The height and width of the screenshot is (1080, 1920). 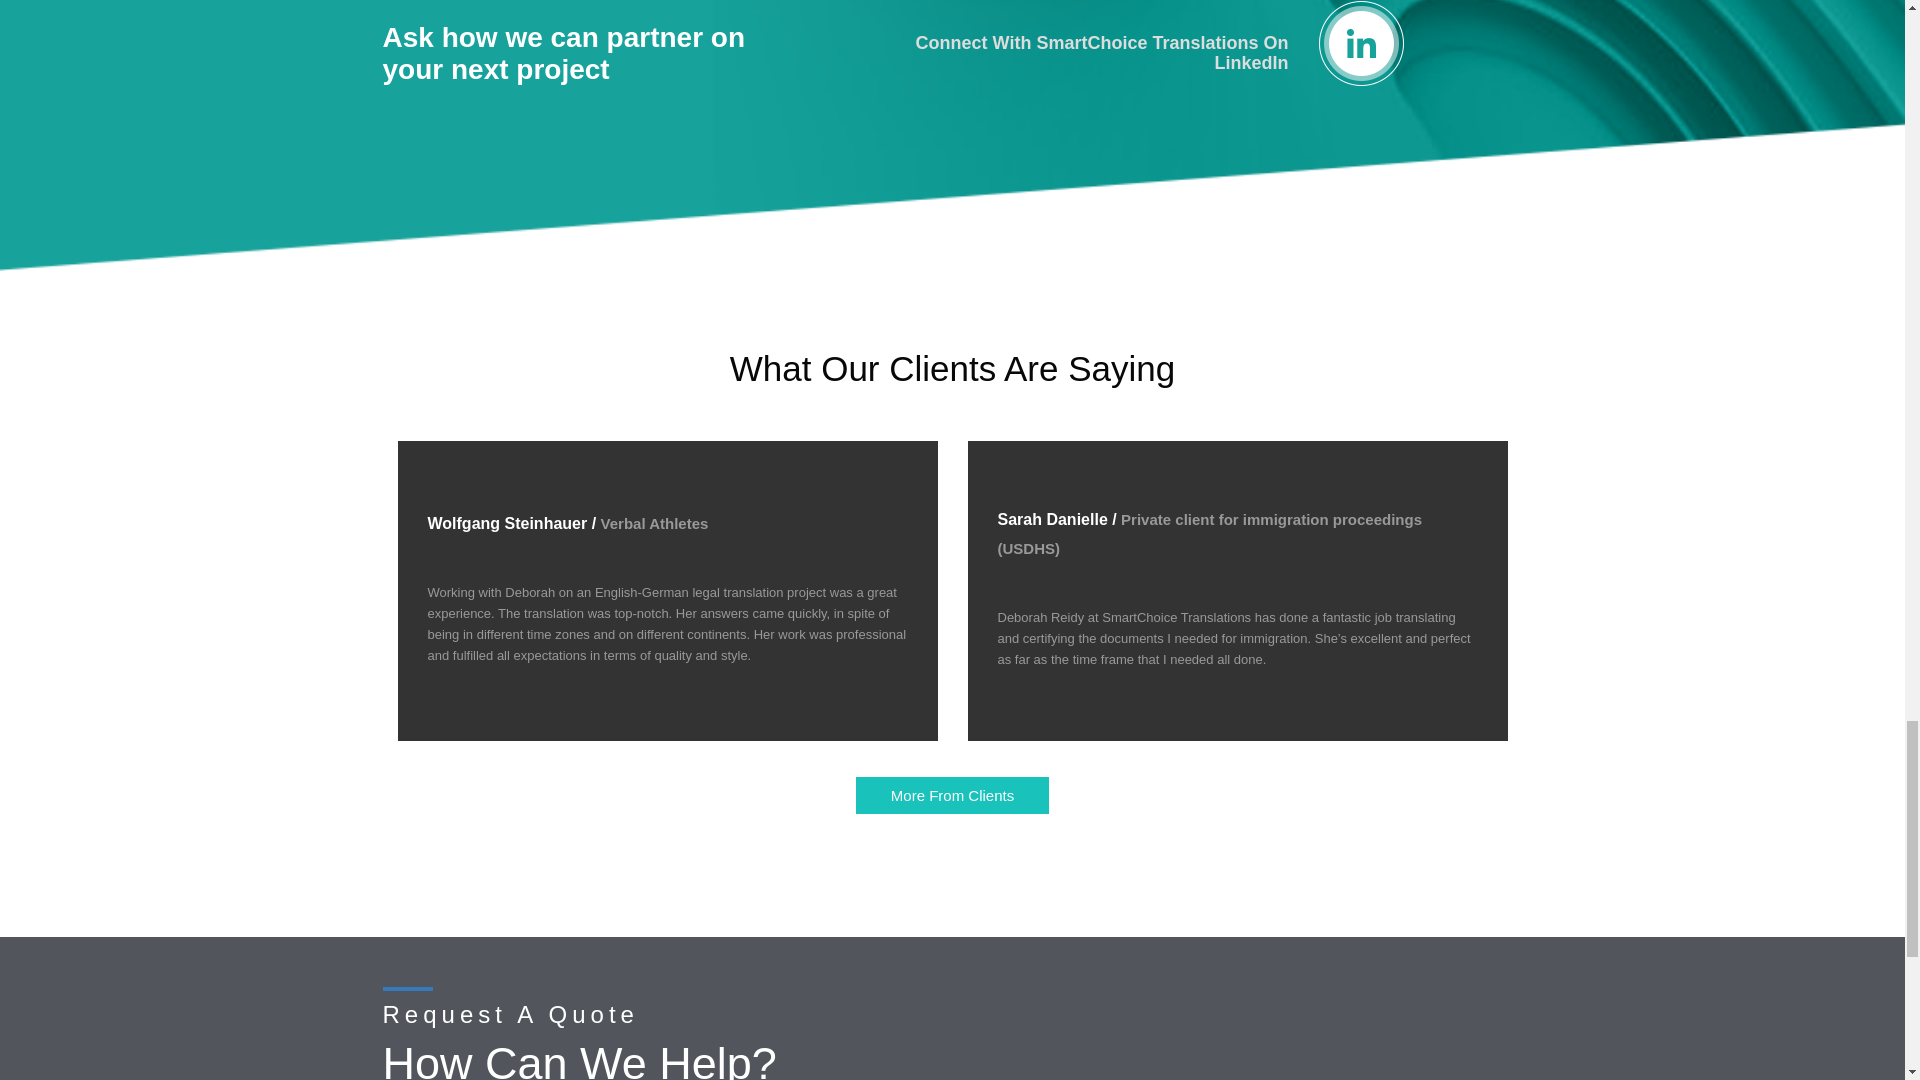 I want to click on link-social, so click(x=952, y=796).